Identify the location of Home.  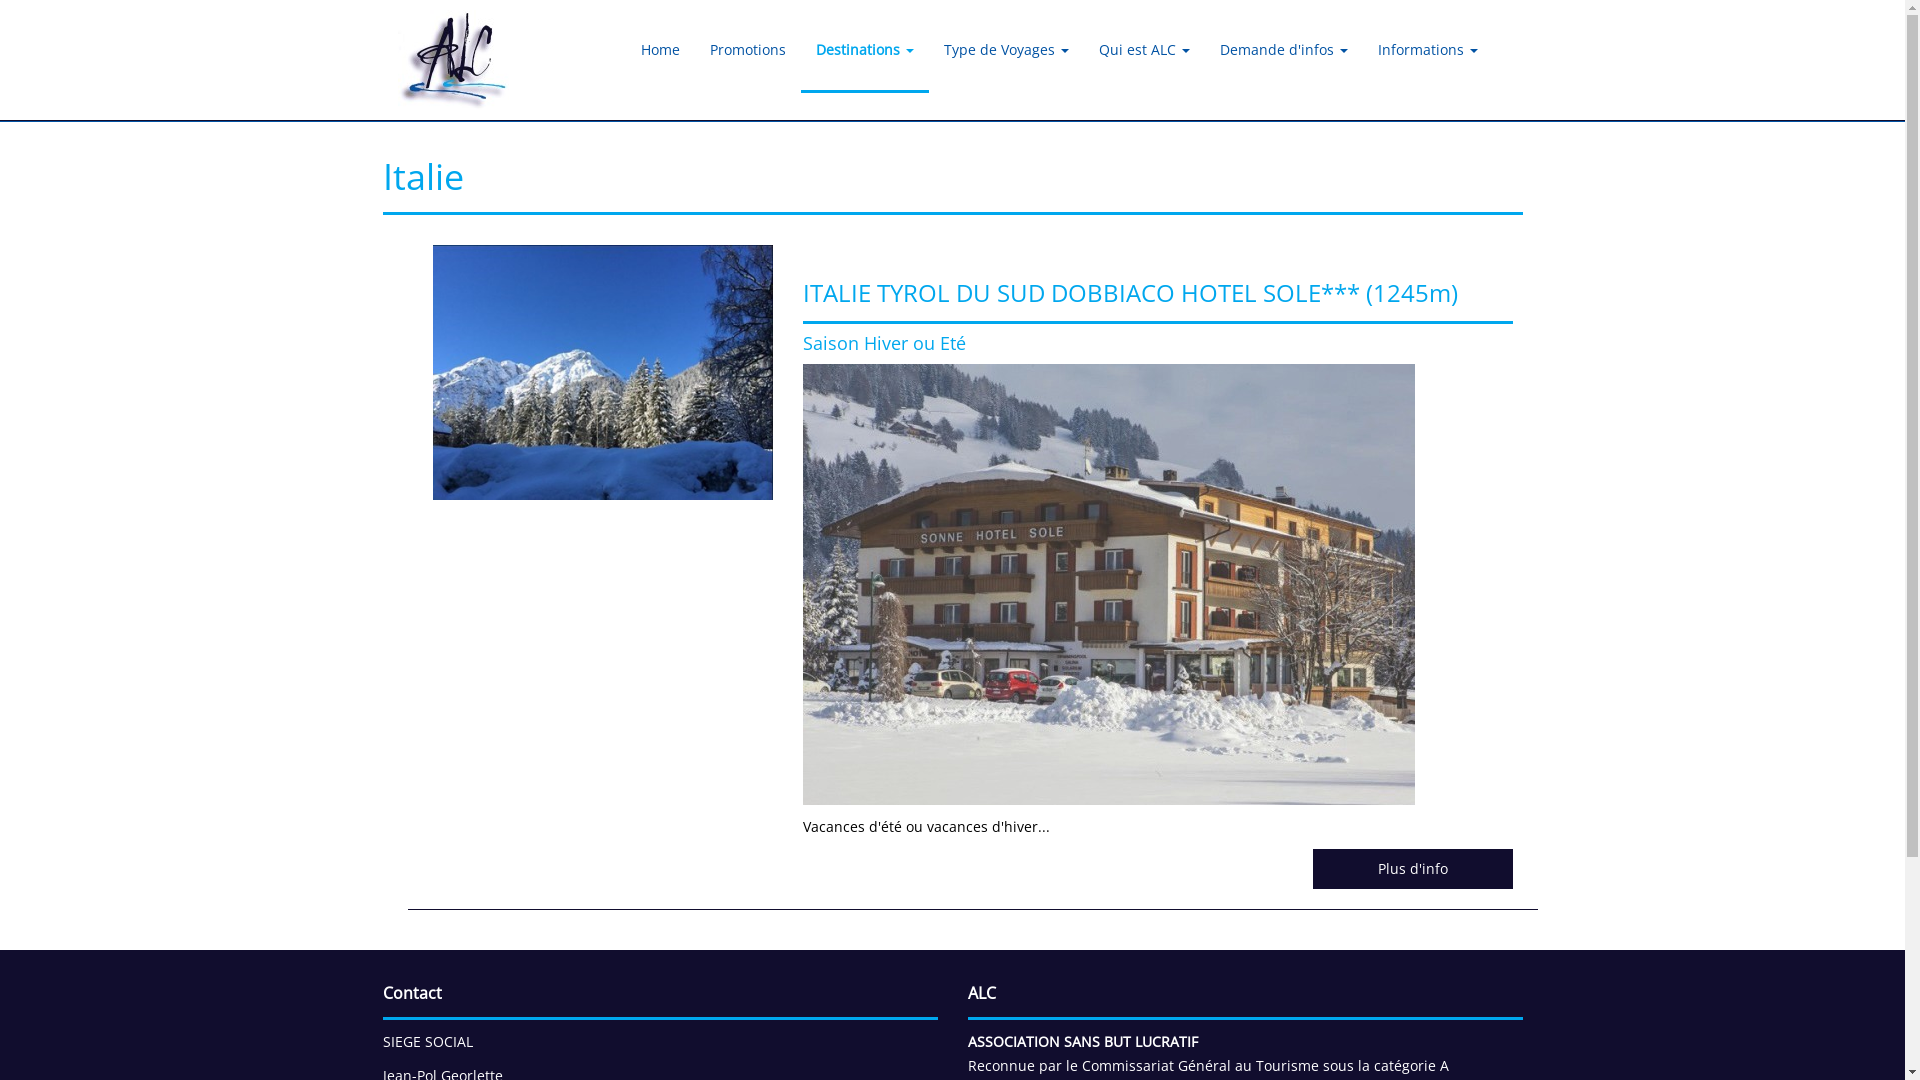
(660, 50).